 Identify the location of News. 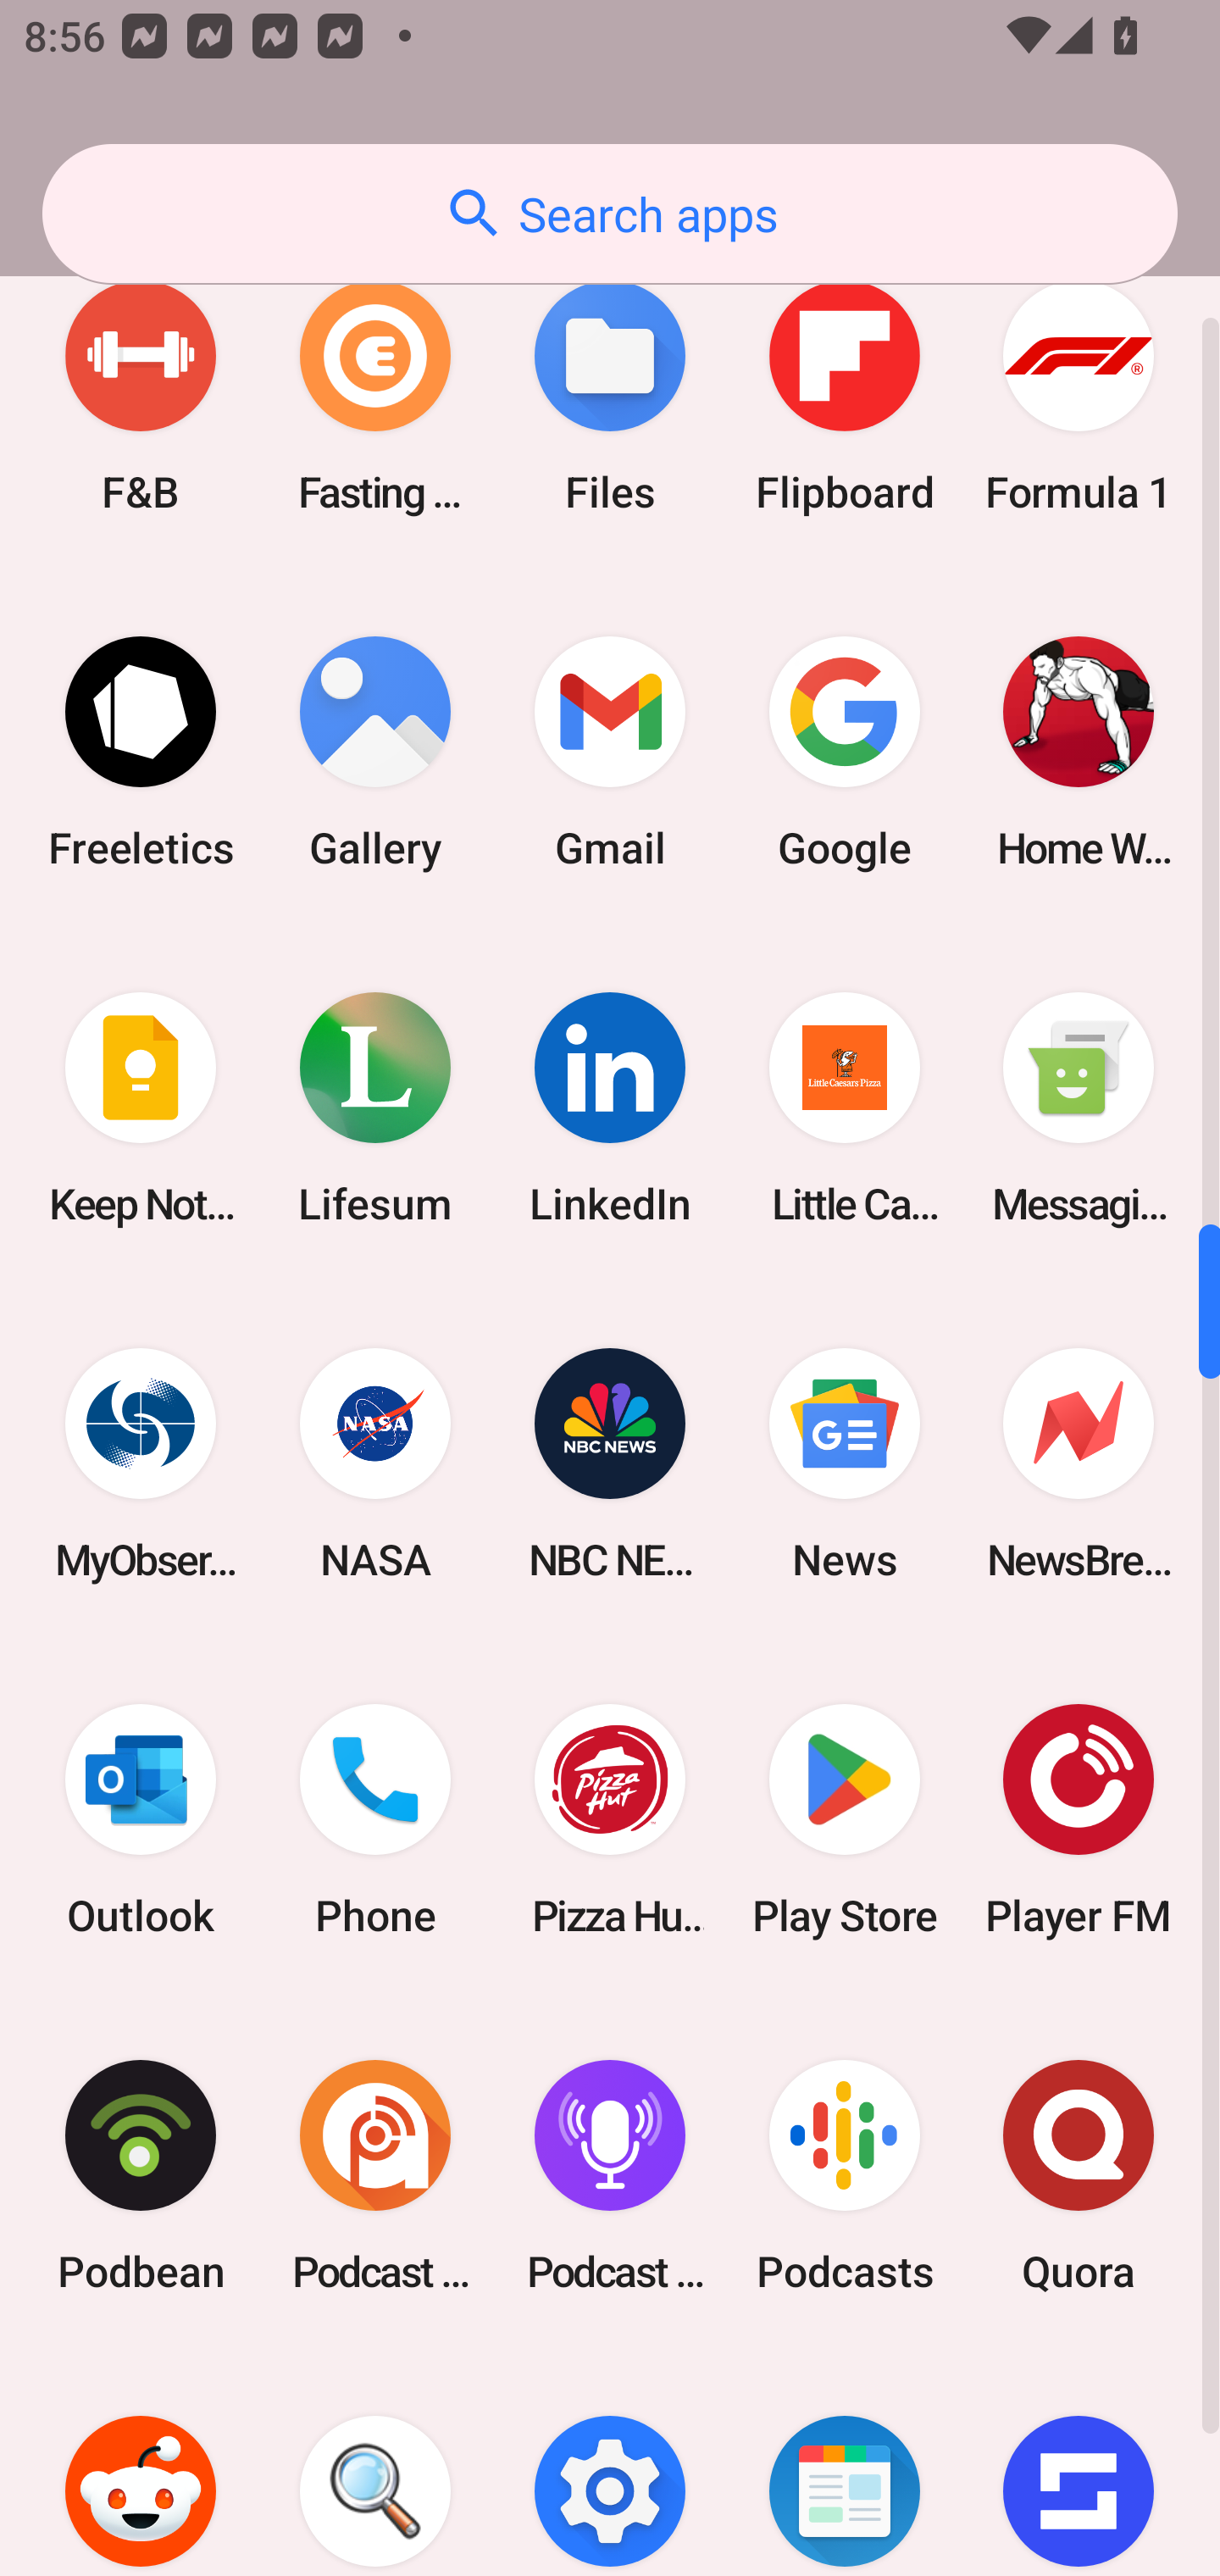
(844, 1464).